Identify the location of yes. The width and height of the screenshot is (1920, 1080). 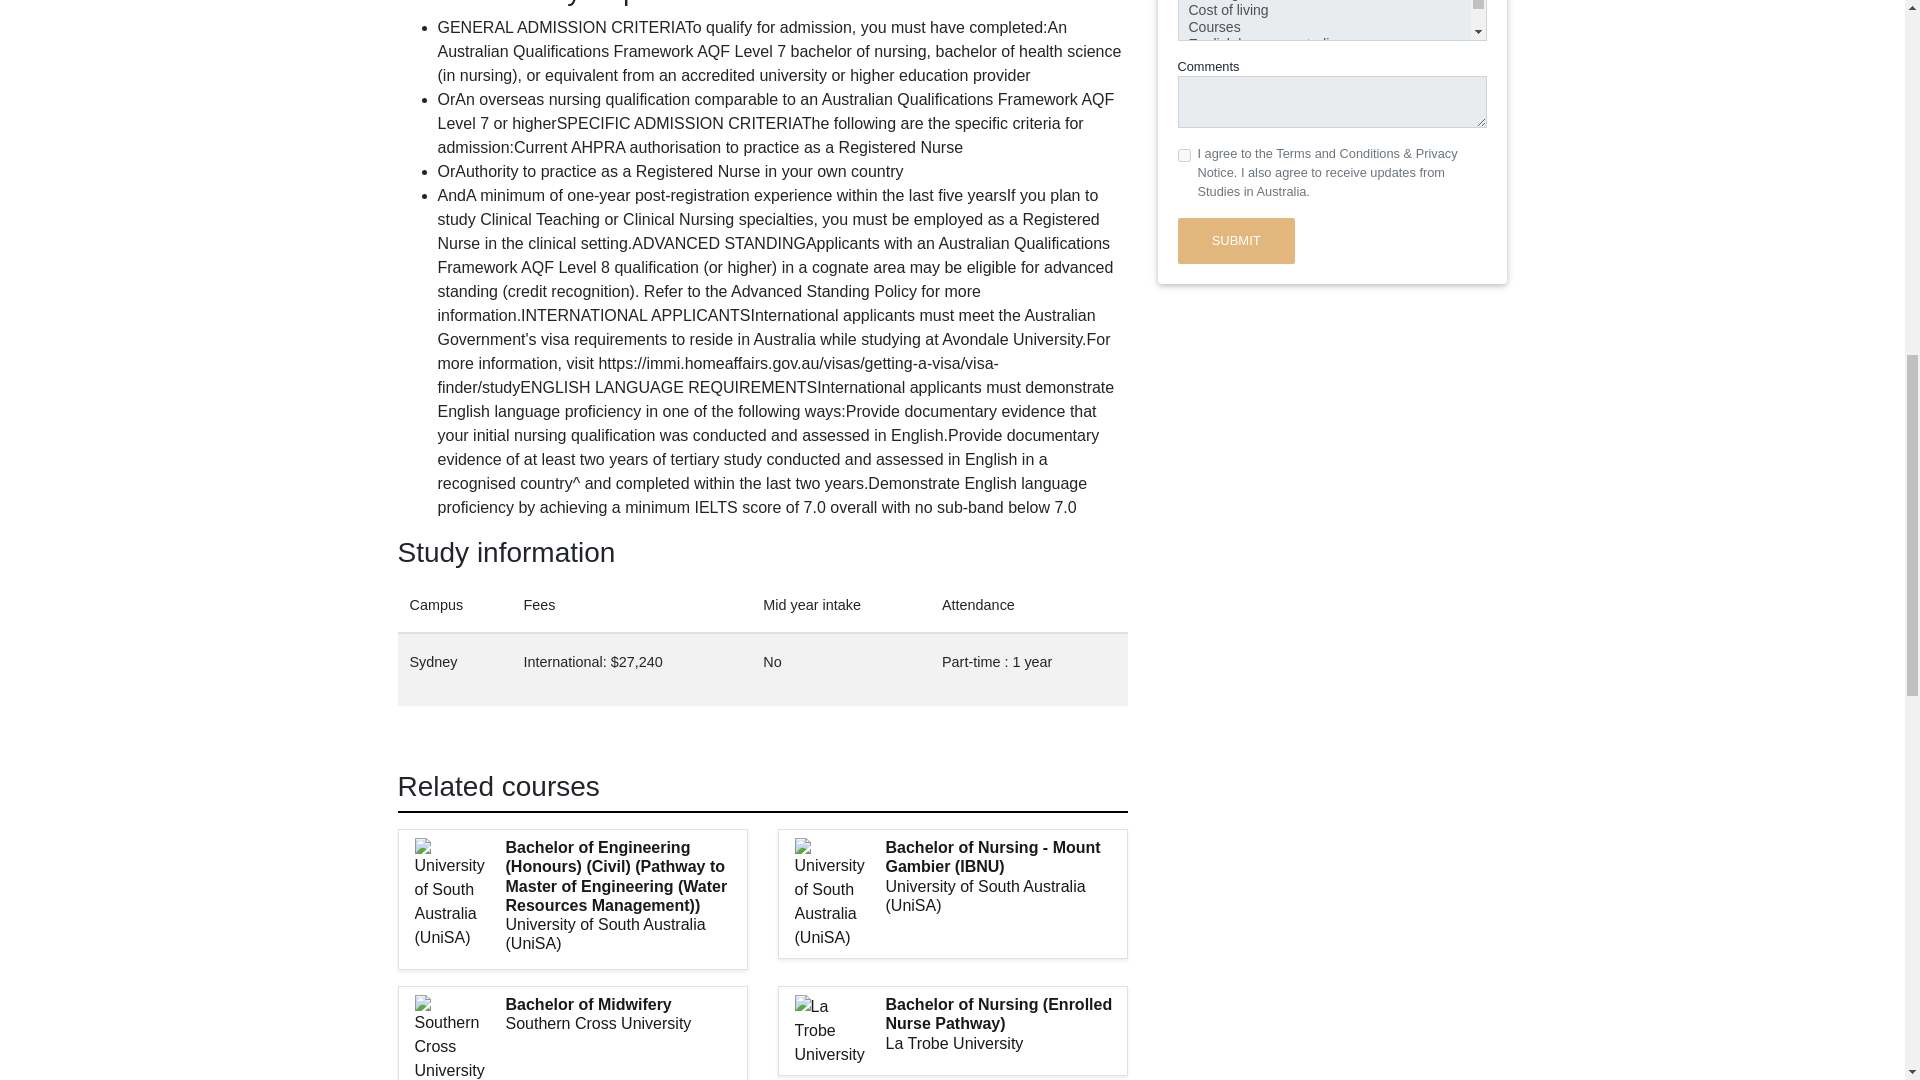
(1184, 156).